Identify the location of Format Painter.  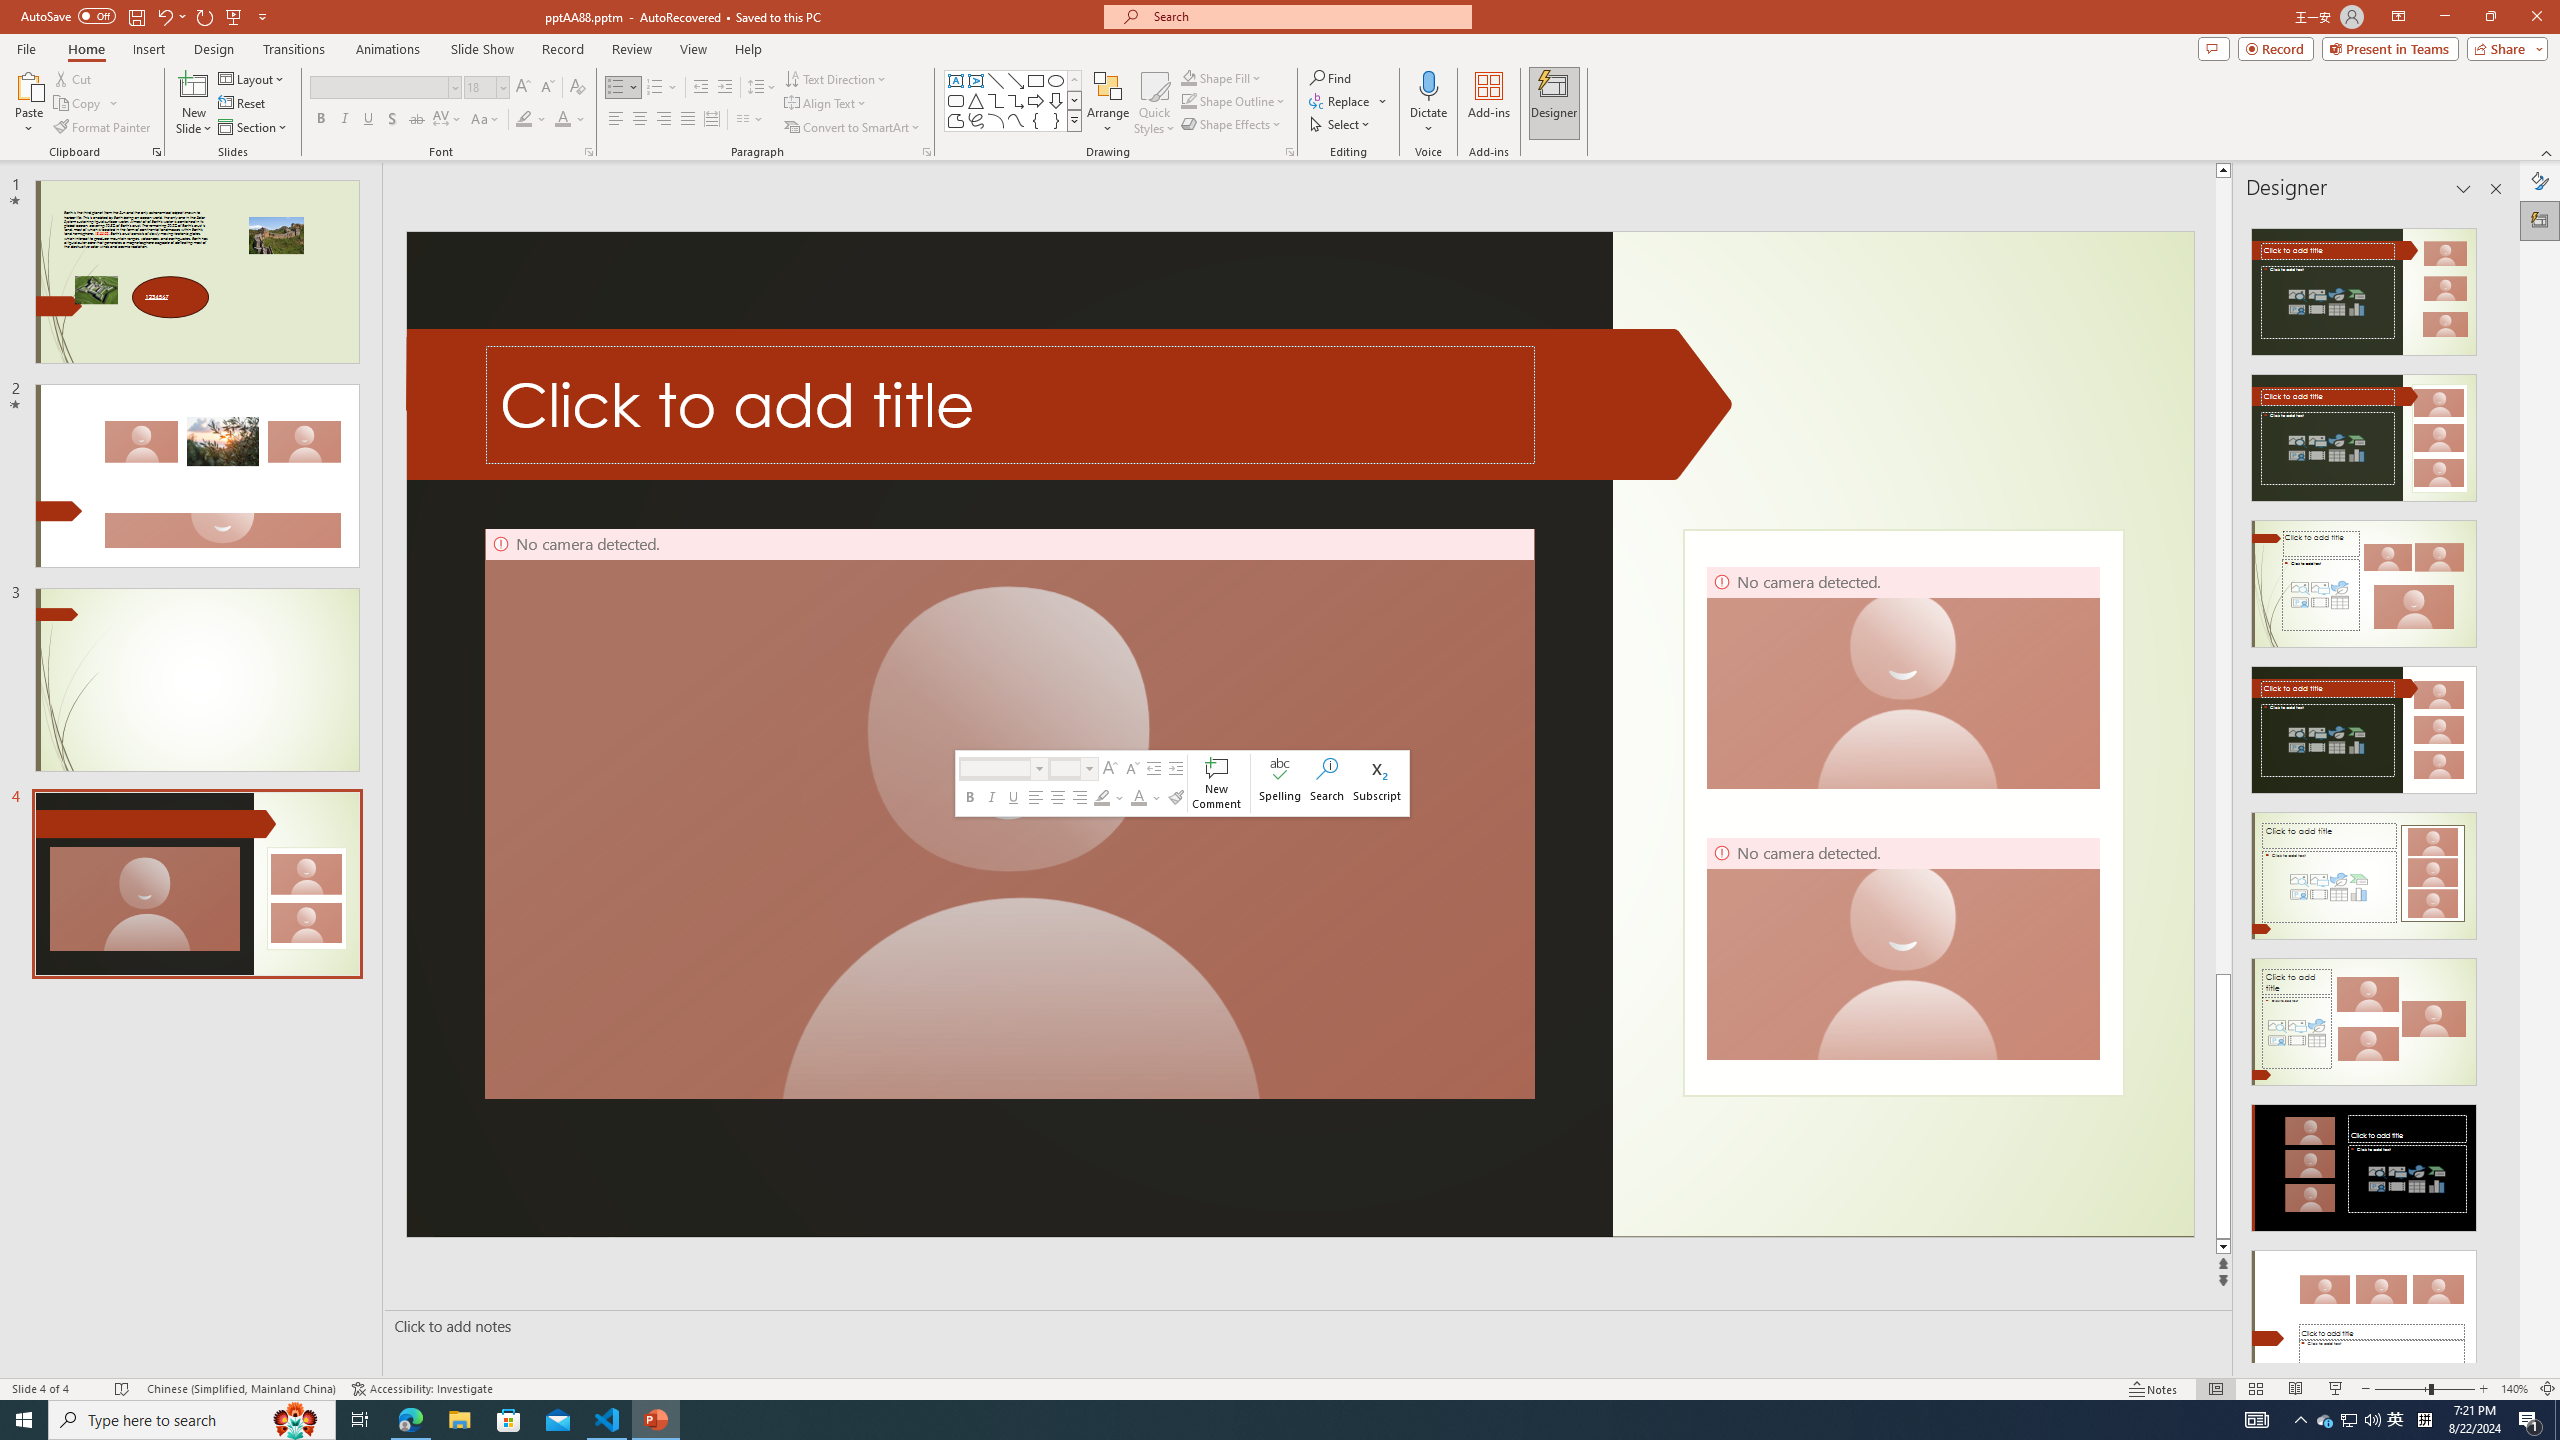
(104, 128).